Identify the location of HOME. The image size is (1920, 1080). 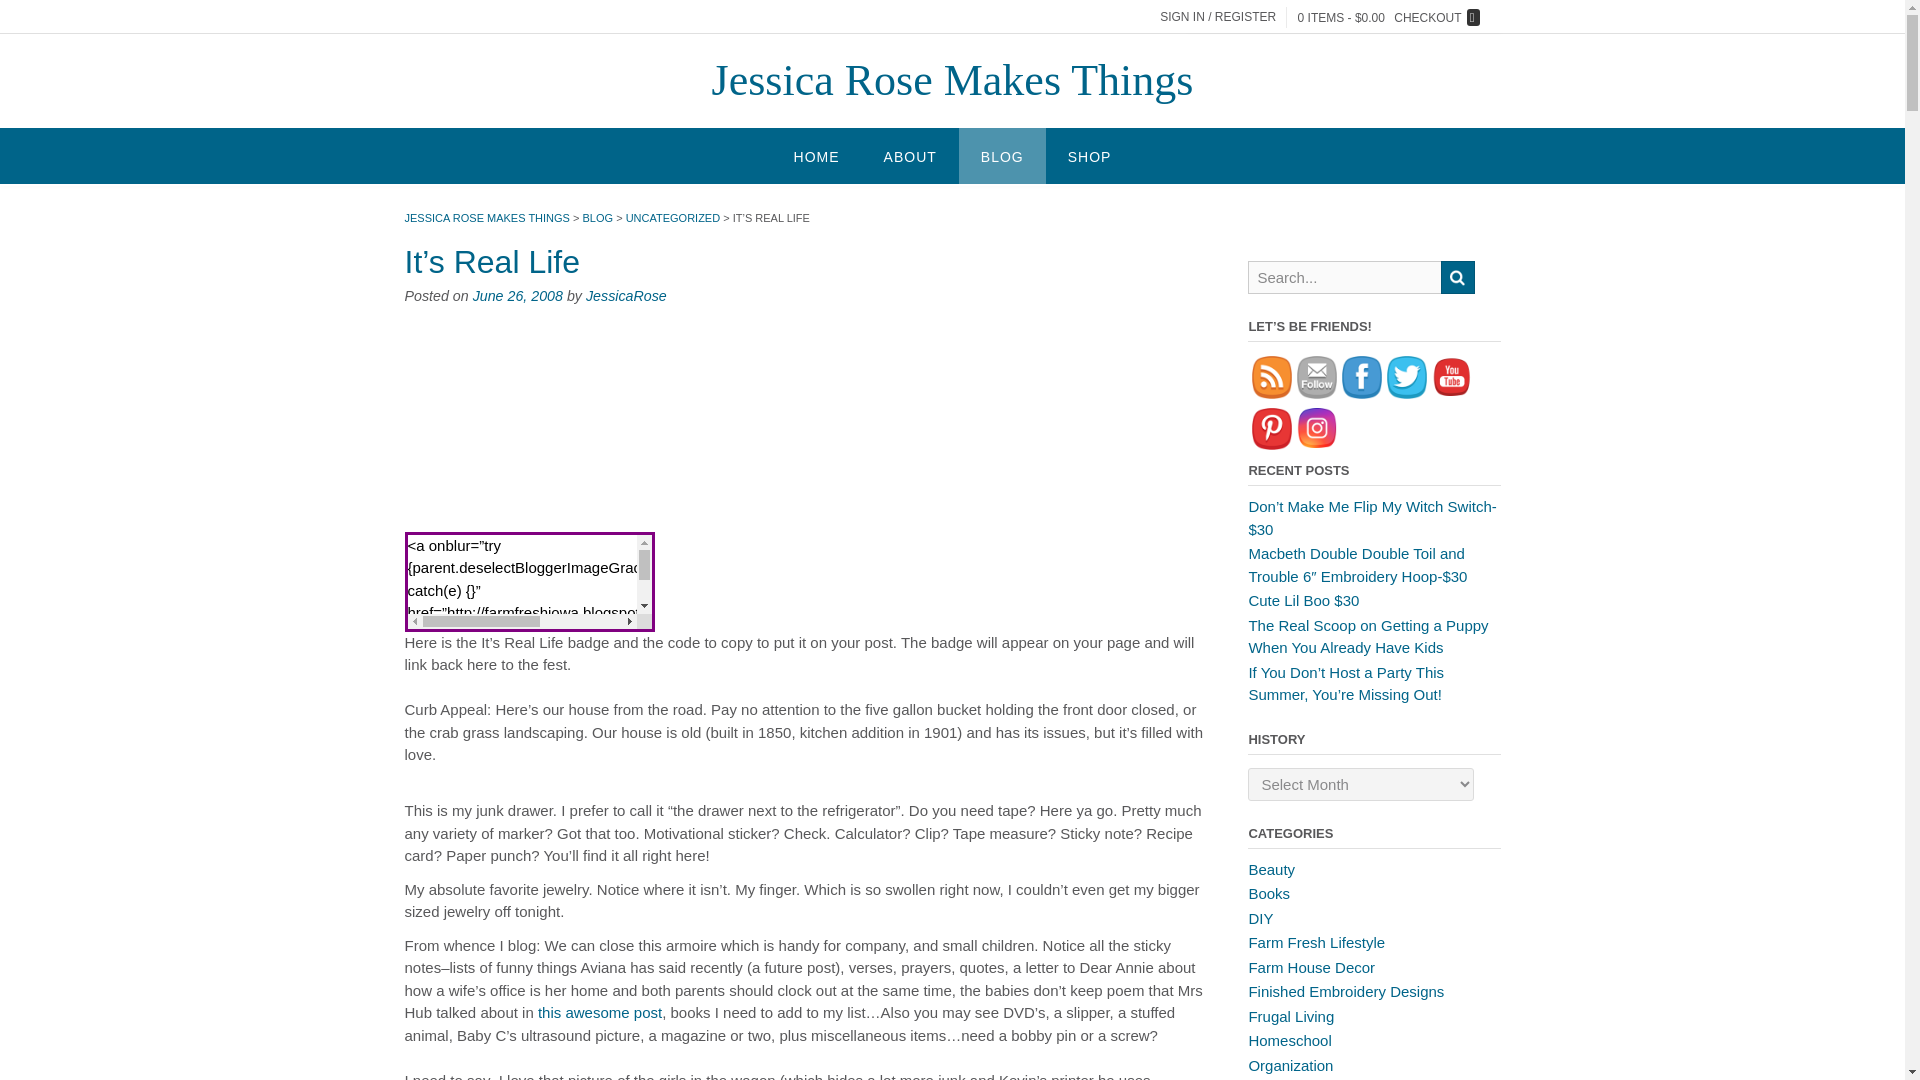
(816, 156).